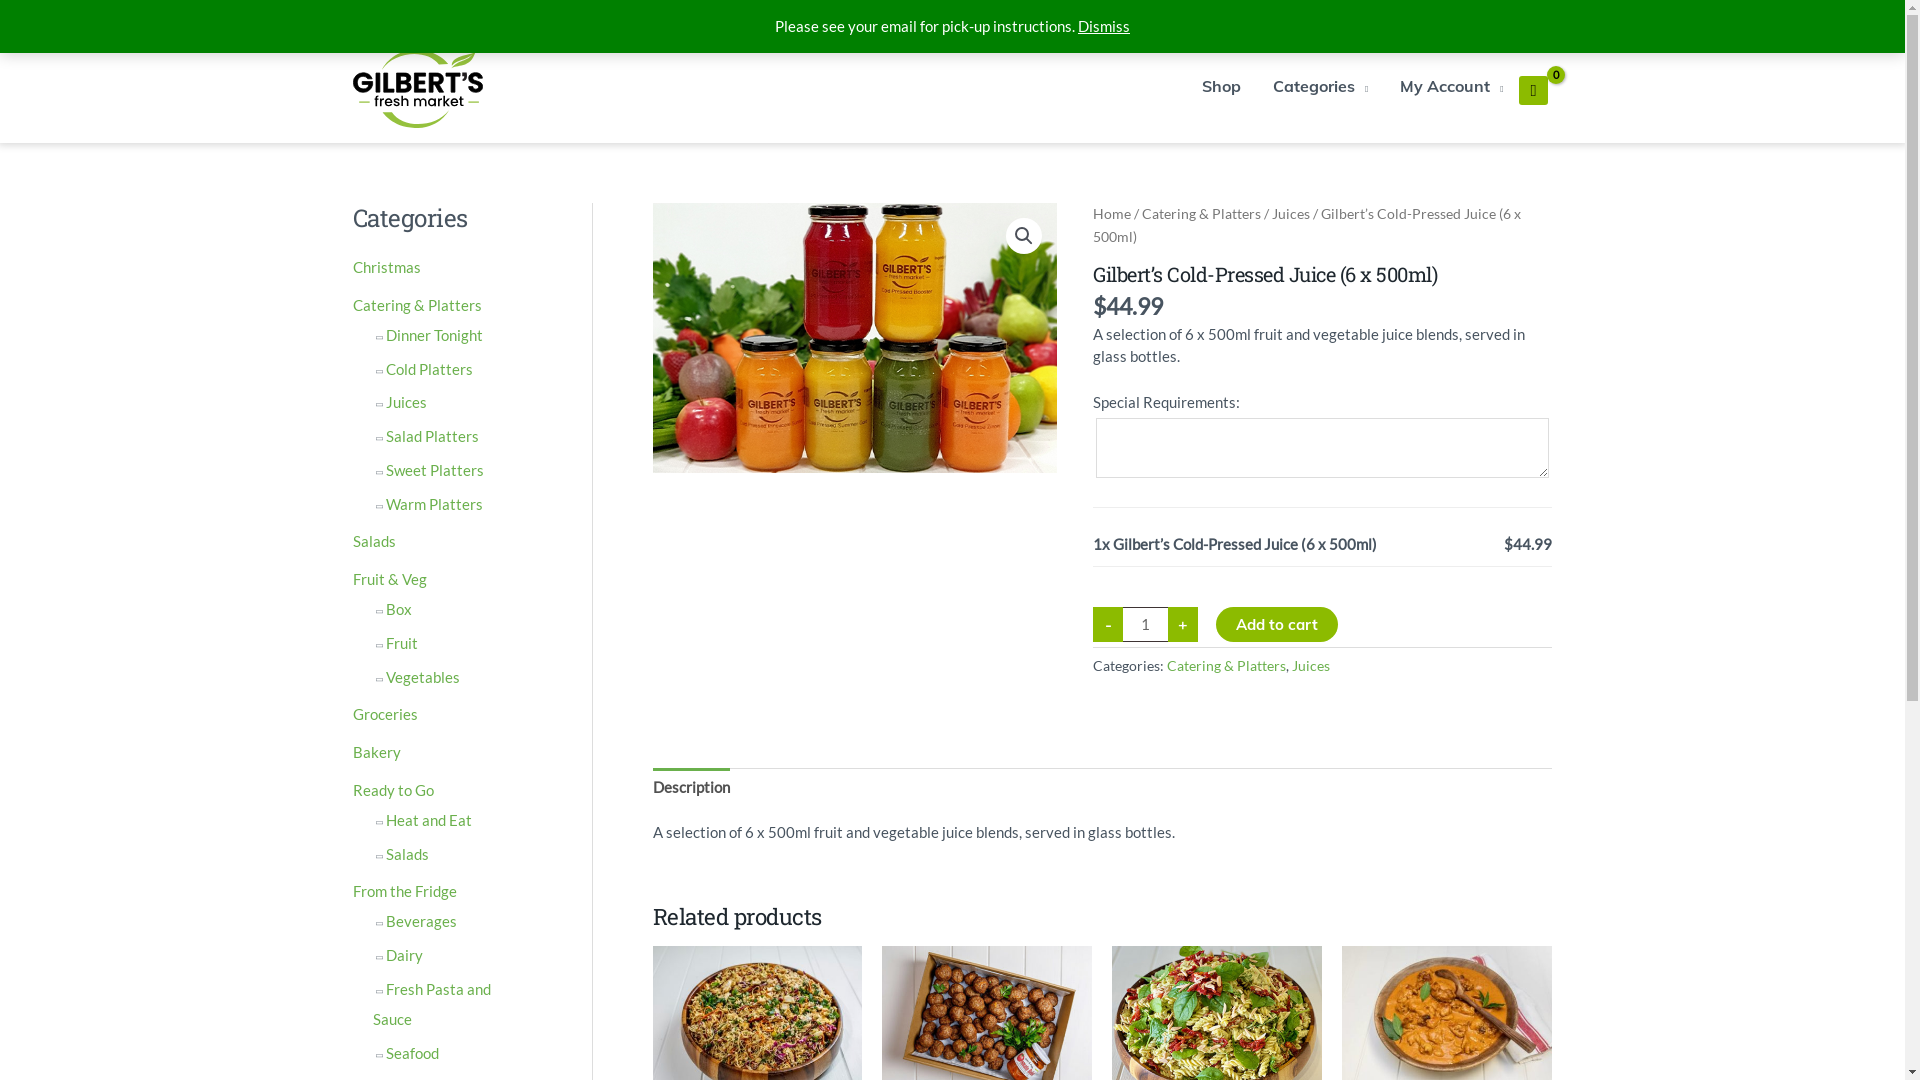 The height and width of the screenshot is (1080, 1920). Describe the element at coordinates (1226, 666) in the screenshot. I see `Catering & Platters` at that location.